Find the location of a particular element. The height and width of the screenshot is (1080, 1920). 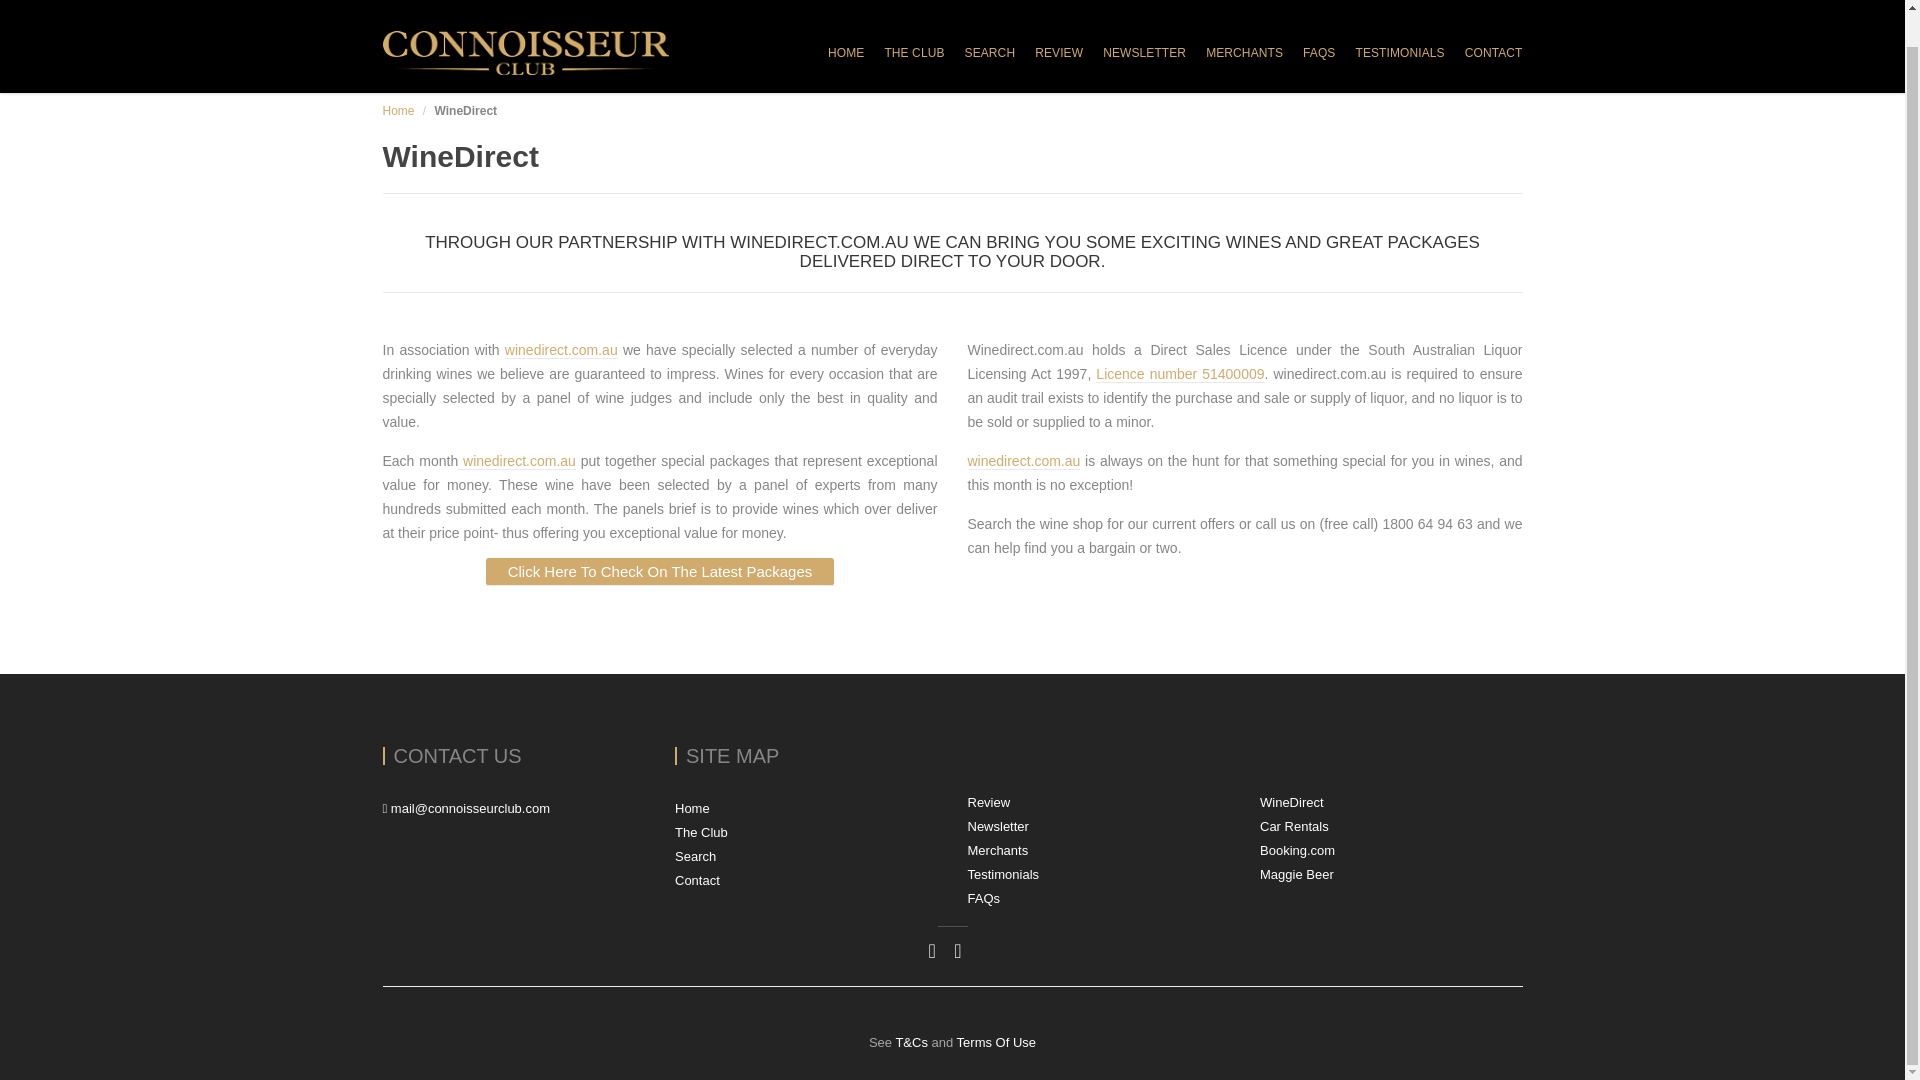

TESTIMONIALS is located at coordinates (1399, 52).